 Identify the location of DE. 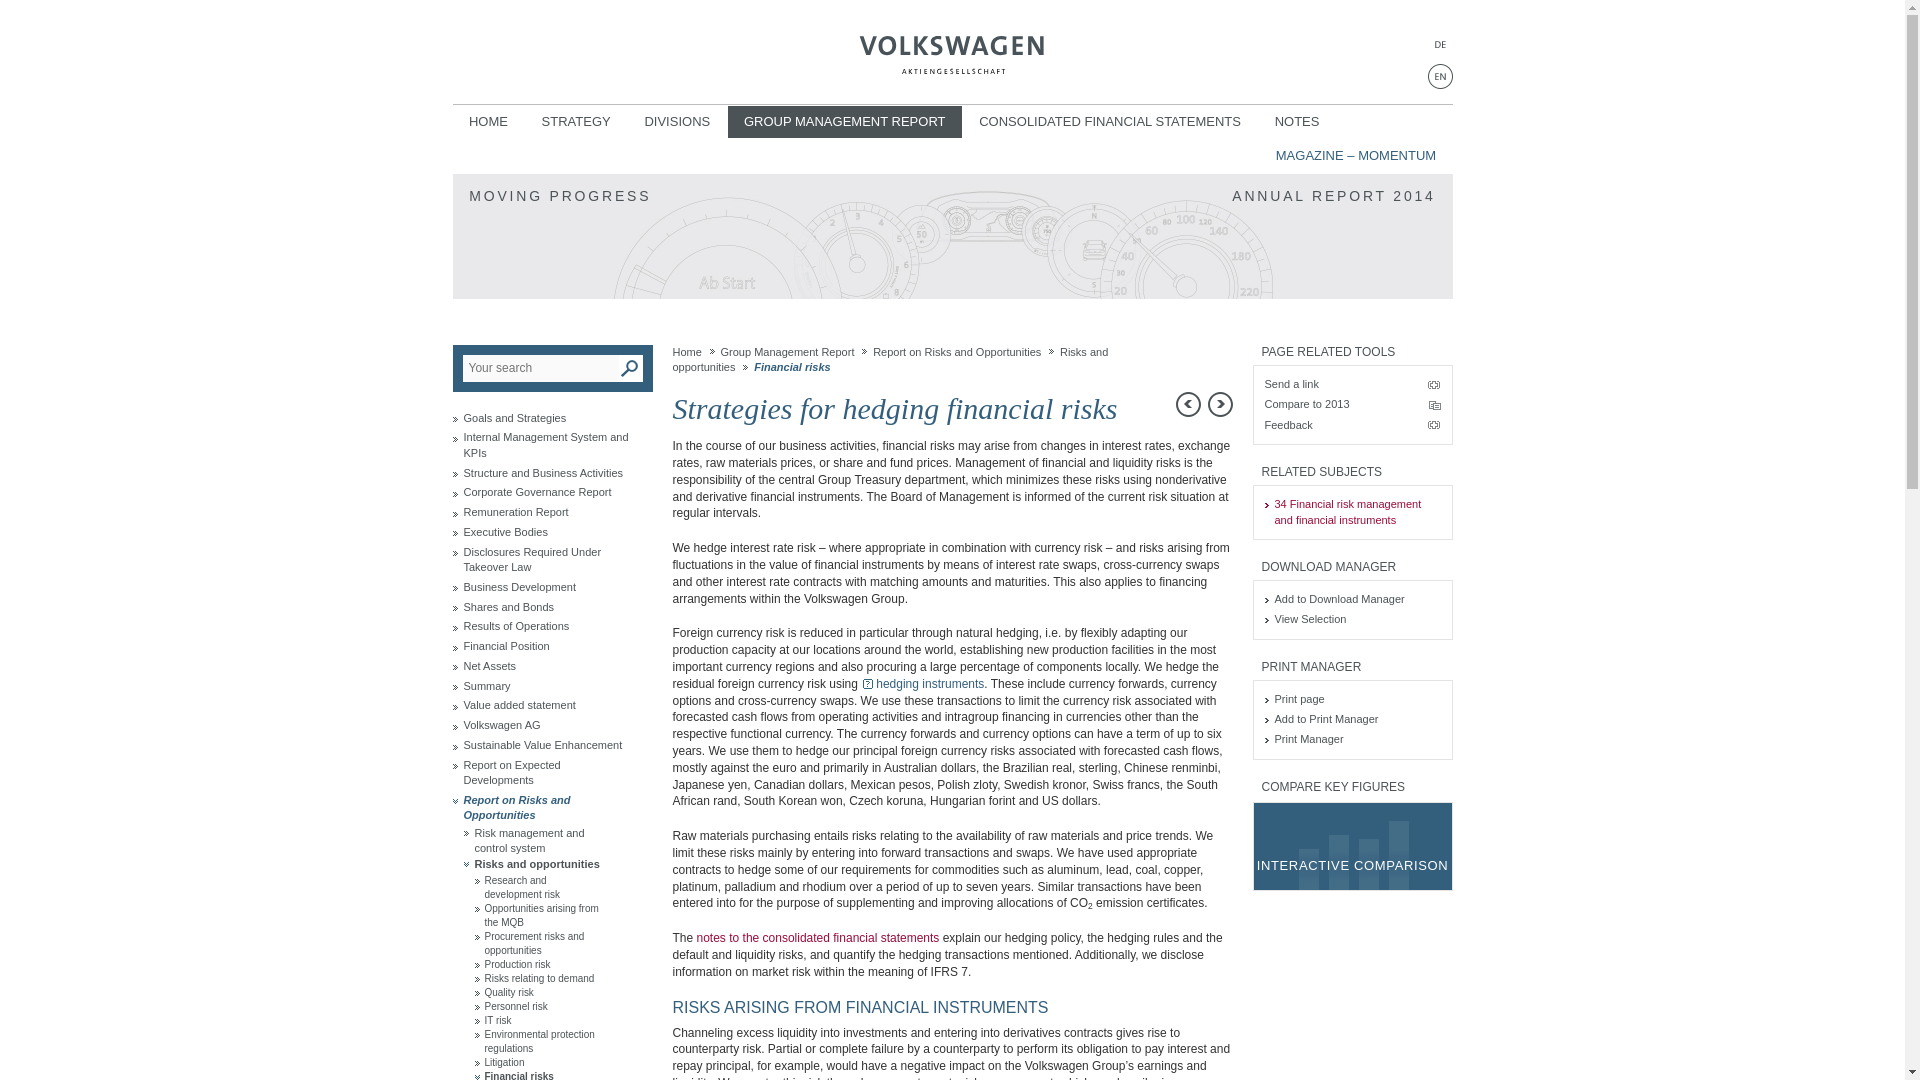
(1440, 44).